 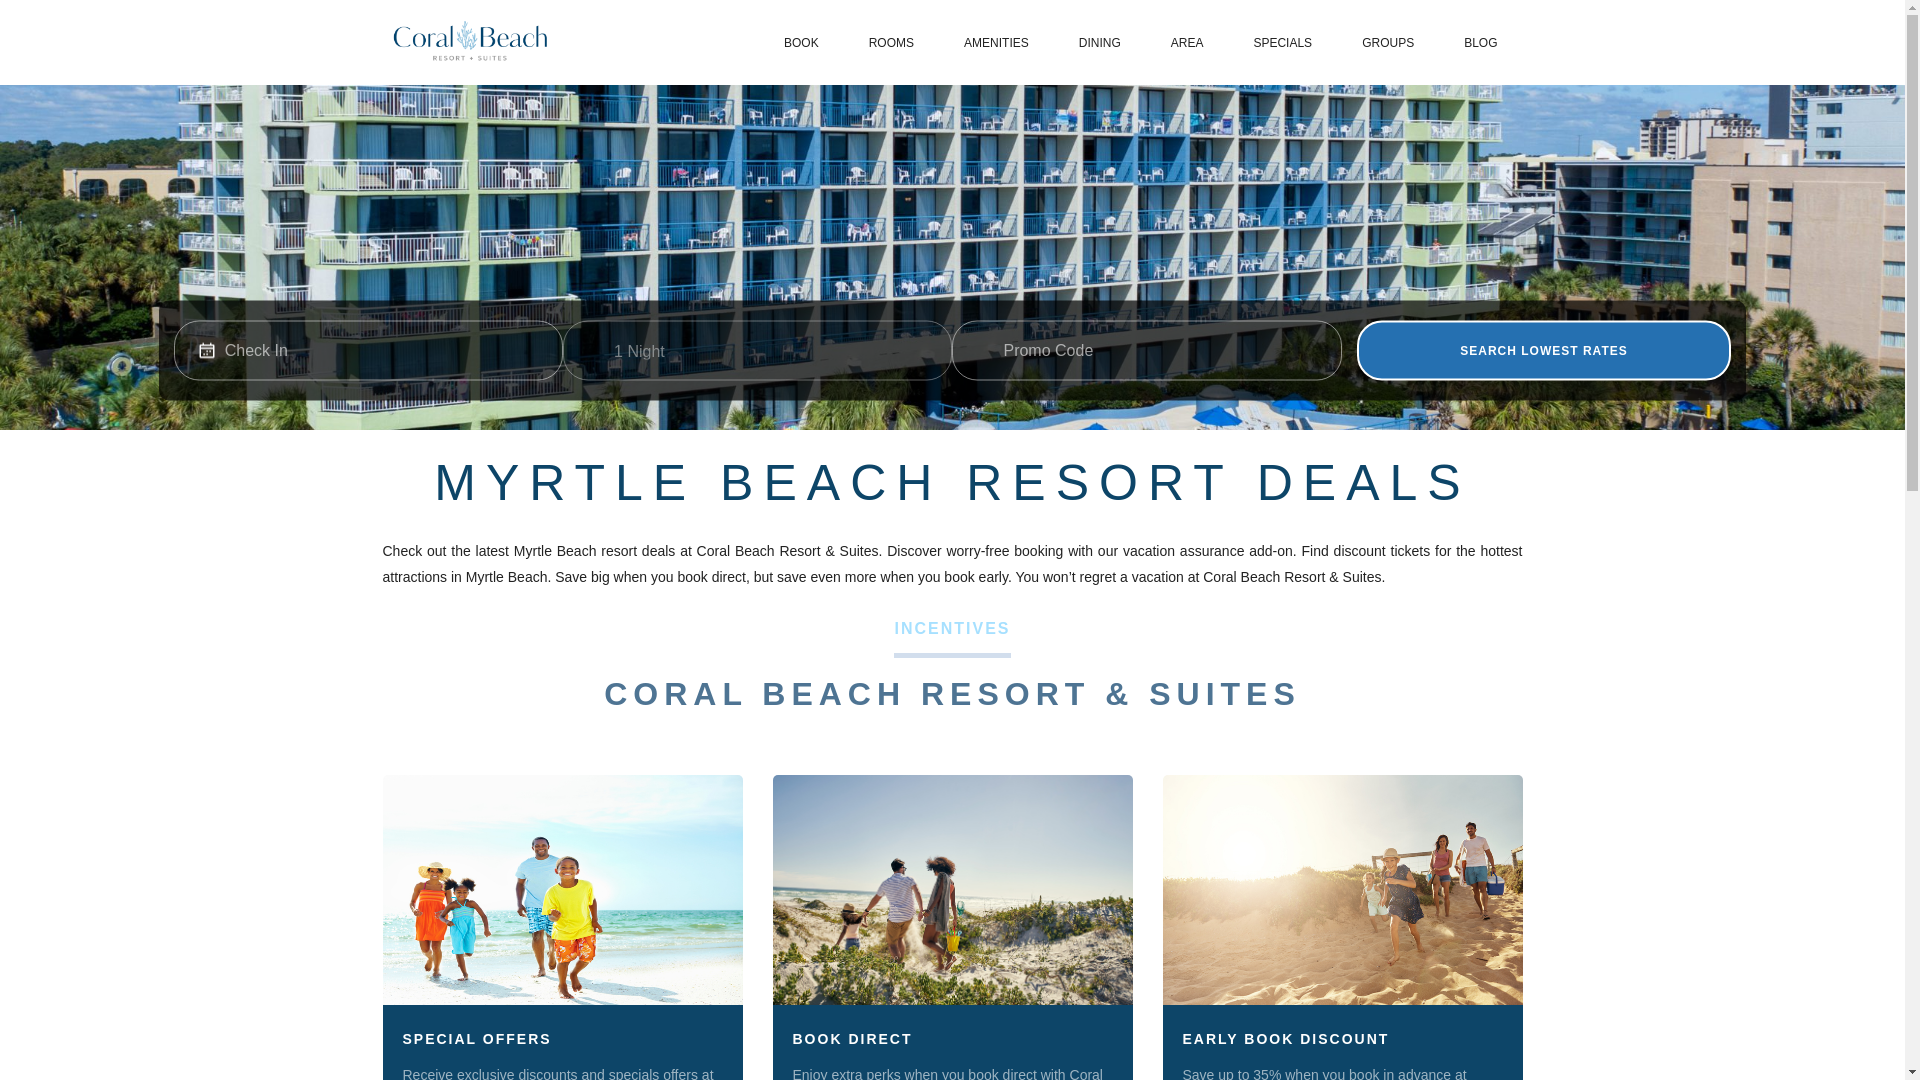 What do you see at coordinates (1100, 43) in the screenshot?
I see `DINING` at bounding box center [1100, 43].